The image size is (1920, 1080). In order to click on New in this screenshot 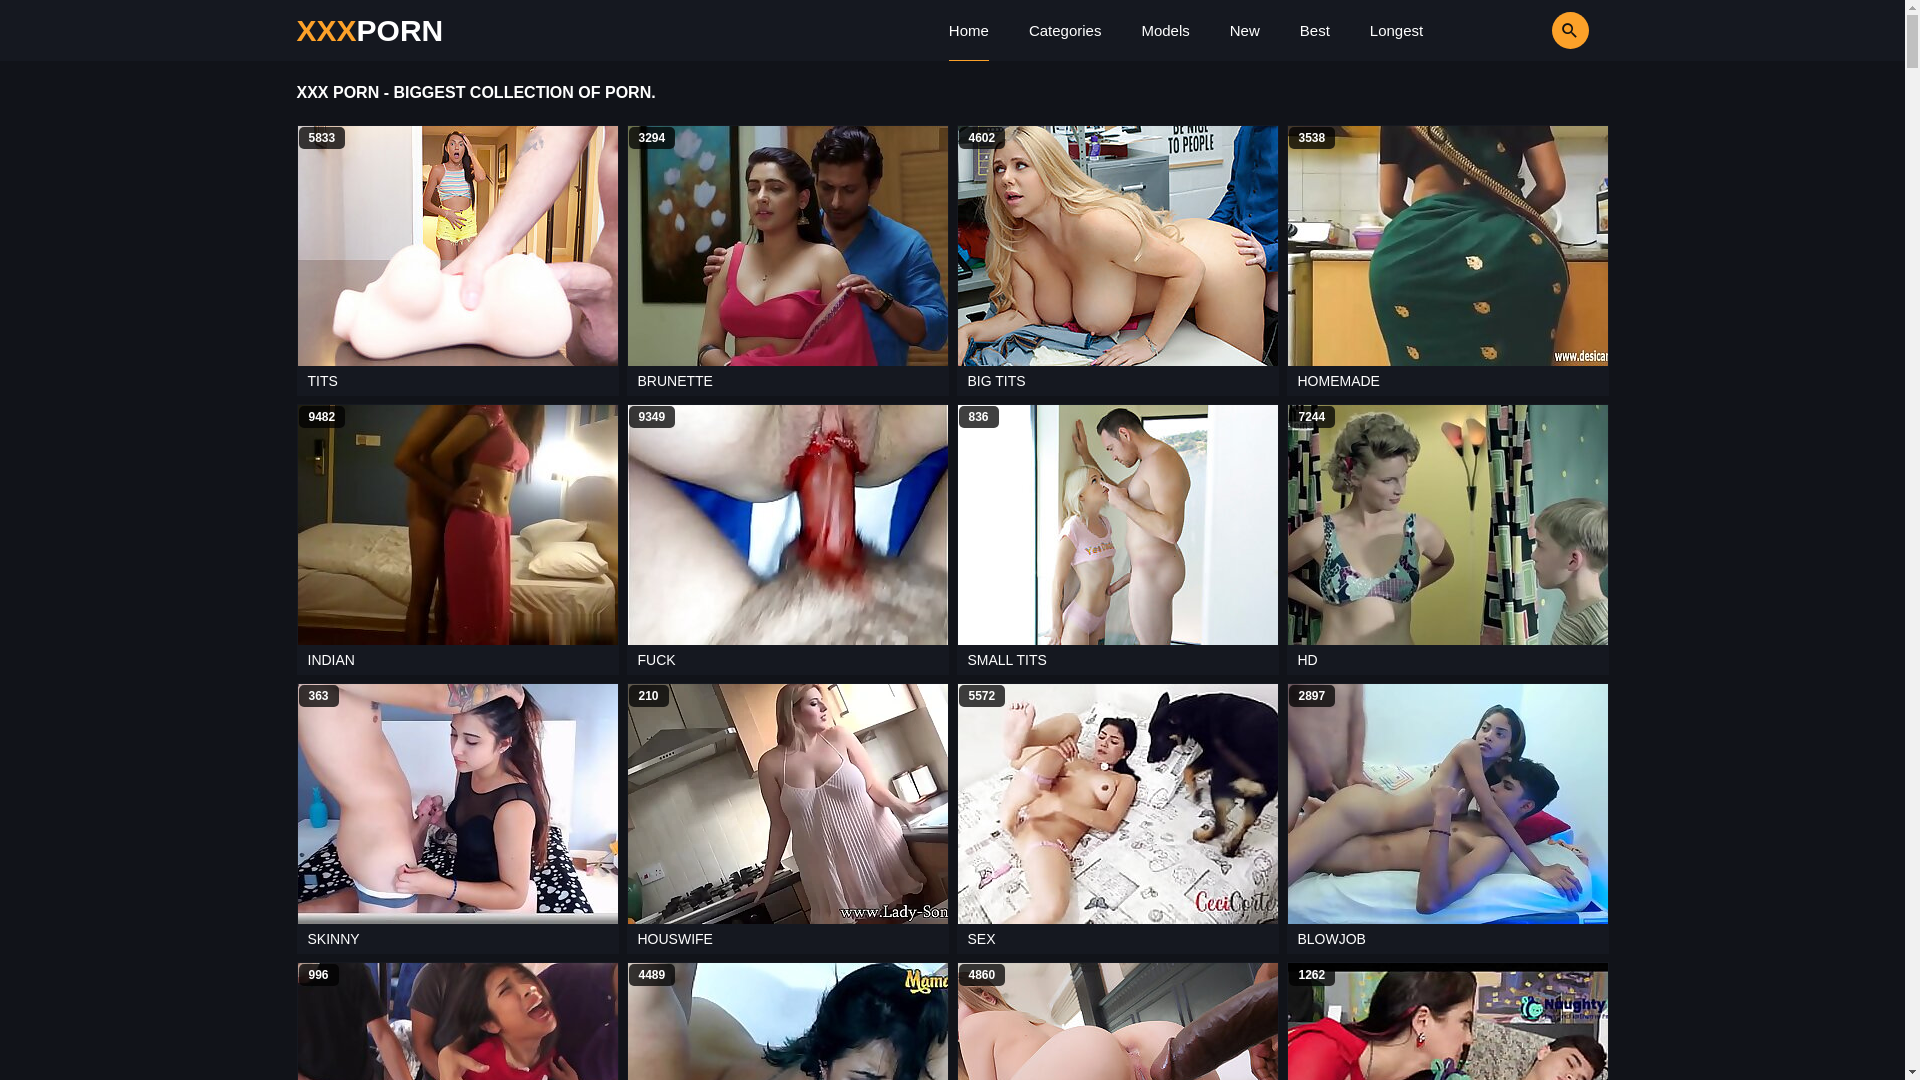, I will do `click(1245, 30)`.